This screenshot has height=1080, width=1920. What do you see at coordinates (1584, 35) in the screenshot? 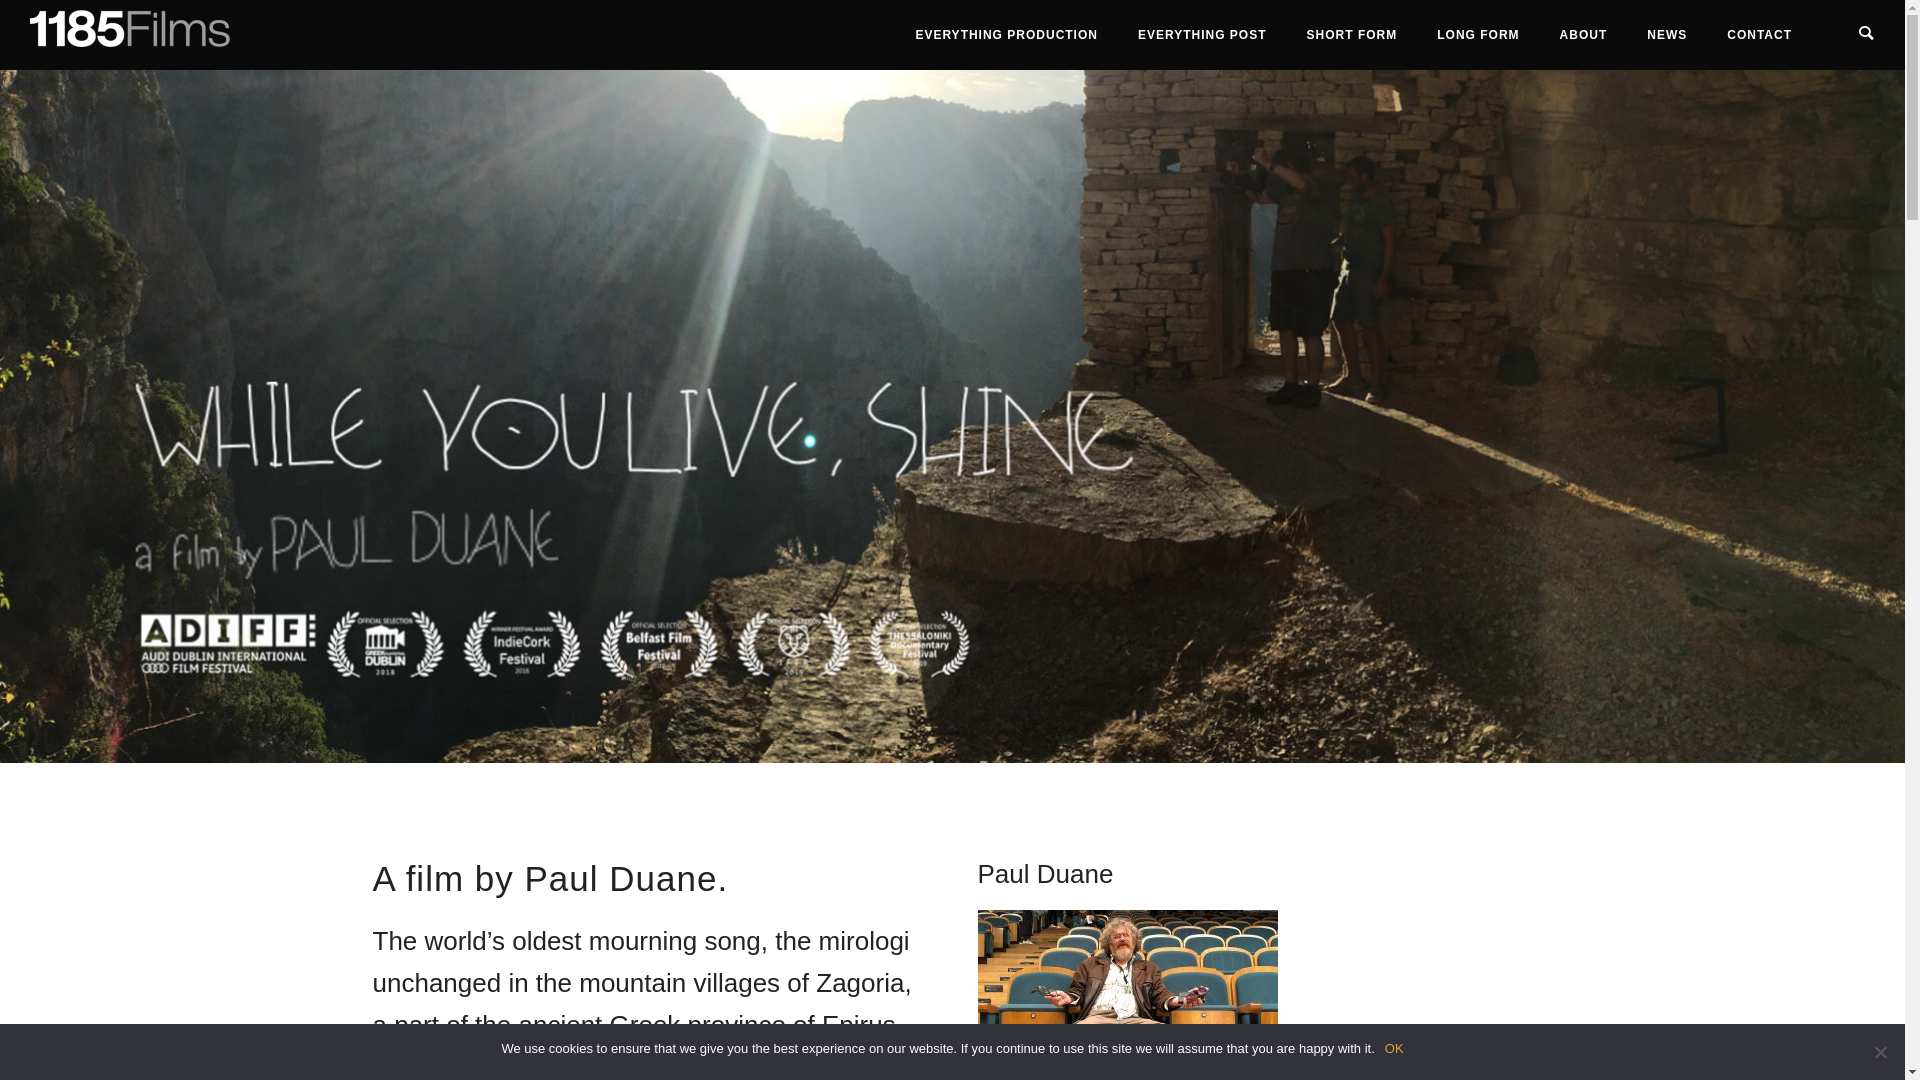
I see `ABOUT` at bounding box center [1584, 35].